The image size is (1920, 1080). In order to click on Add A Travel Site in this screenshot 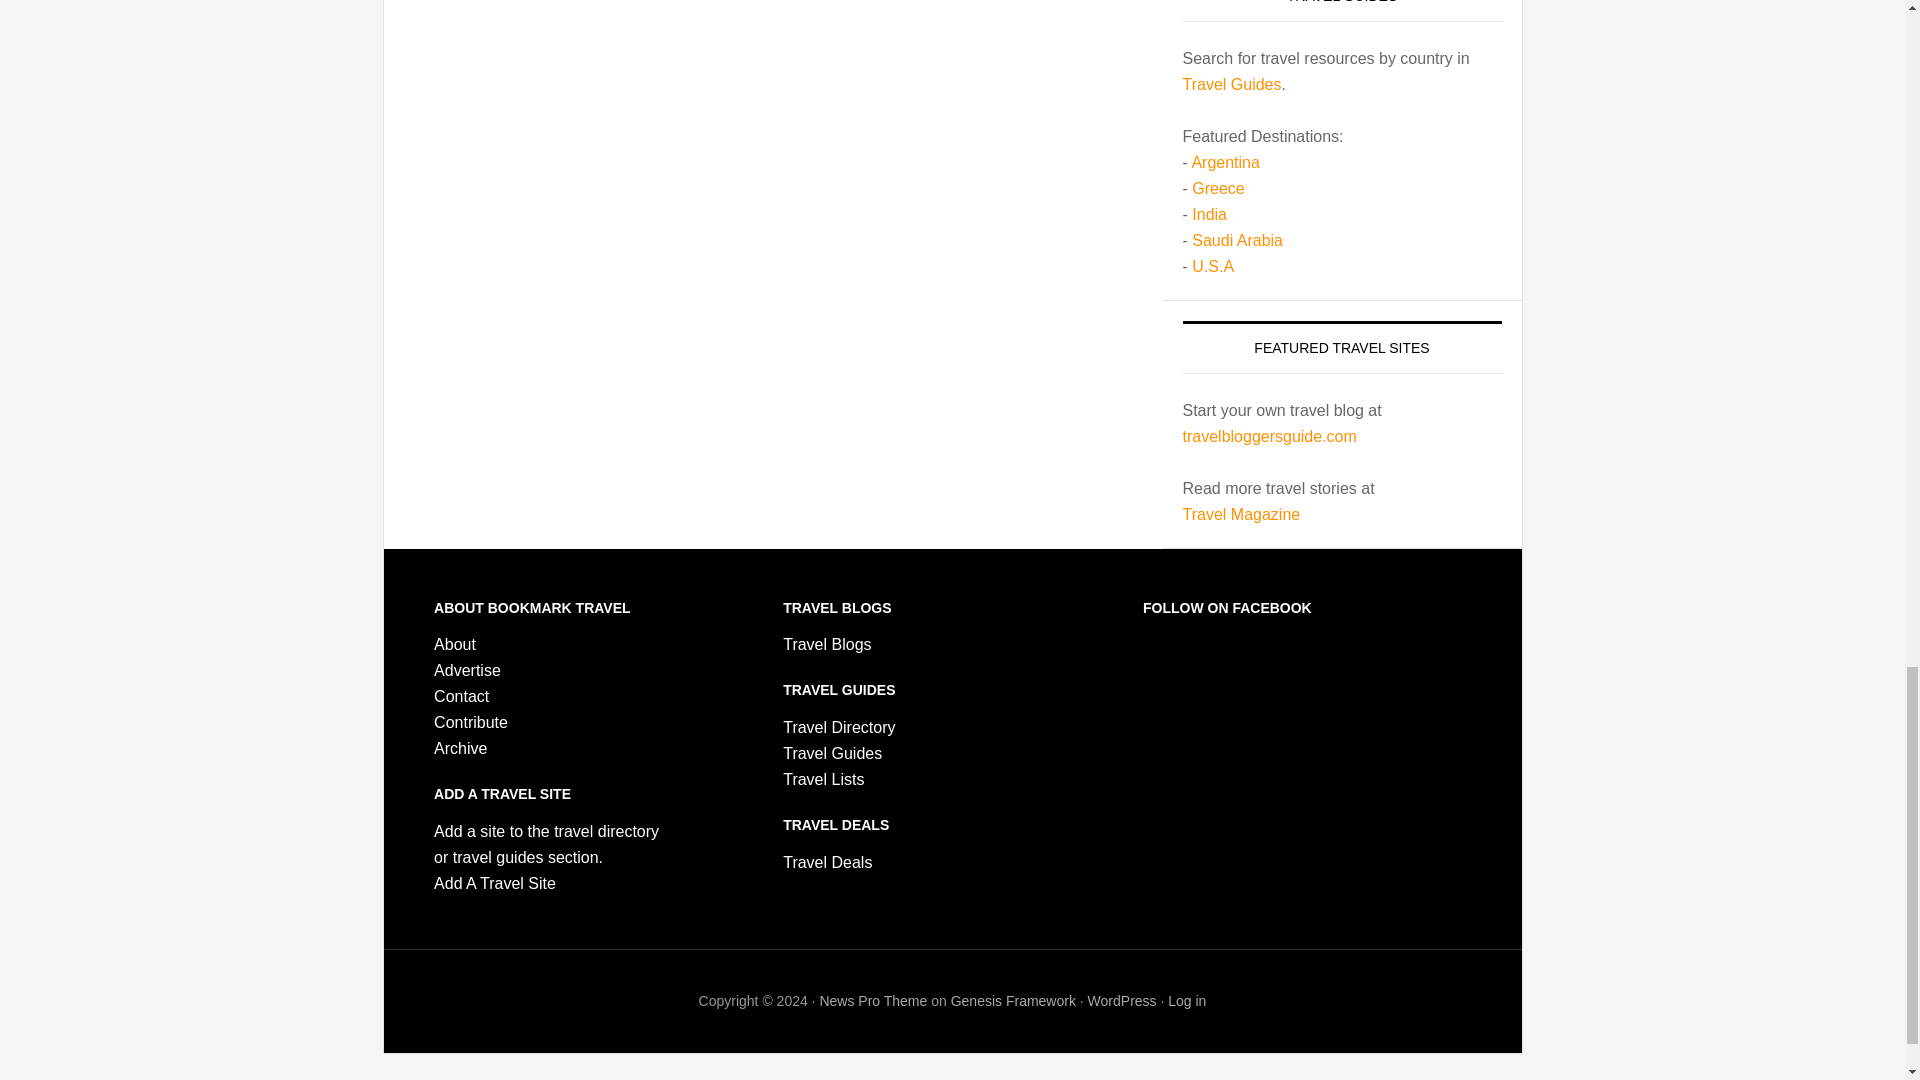, I will do `click(494, 883)`.